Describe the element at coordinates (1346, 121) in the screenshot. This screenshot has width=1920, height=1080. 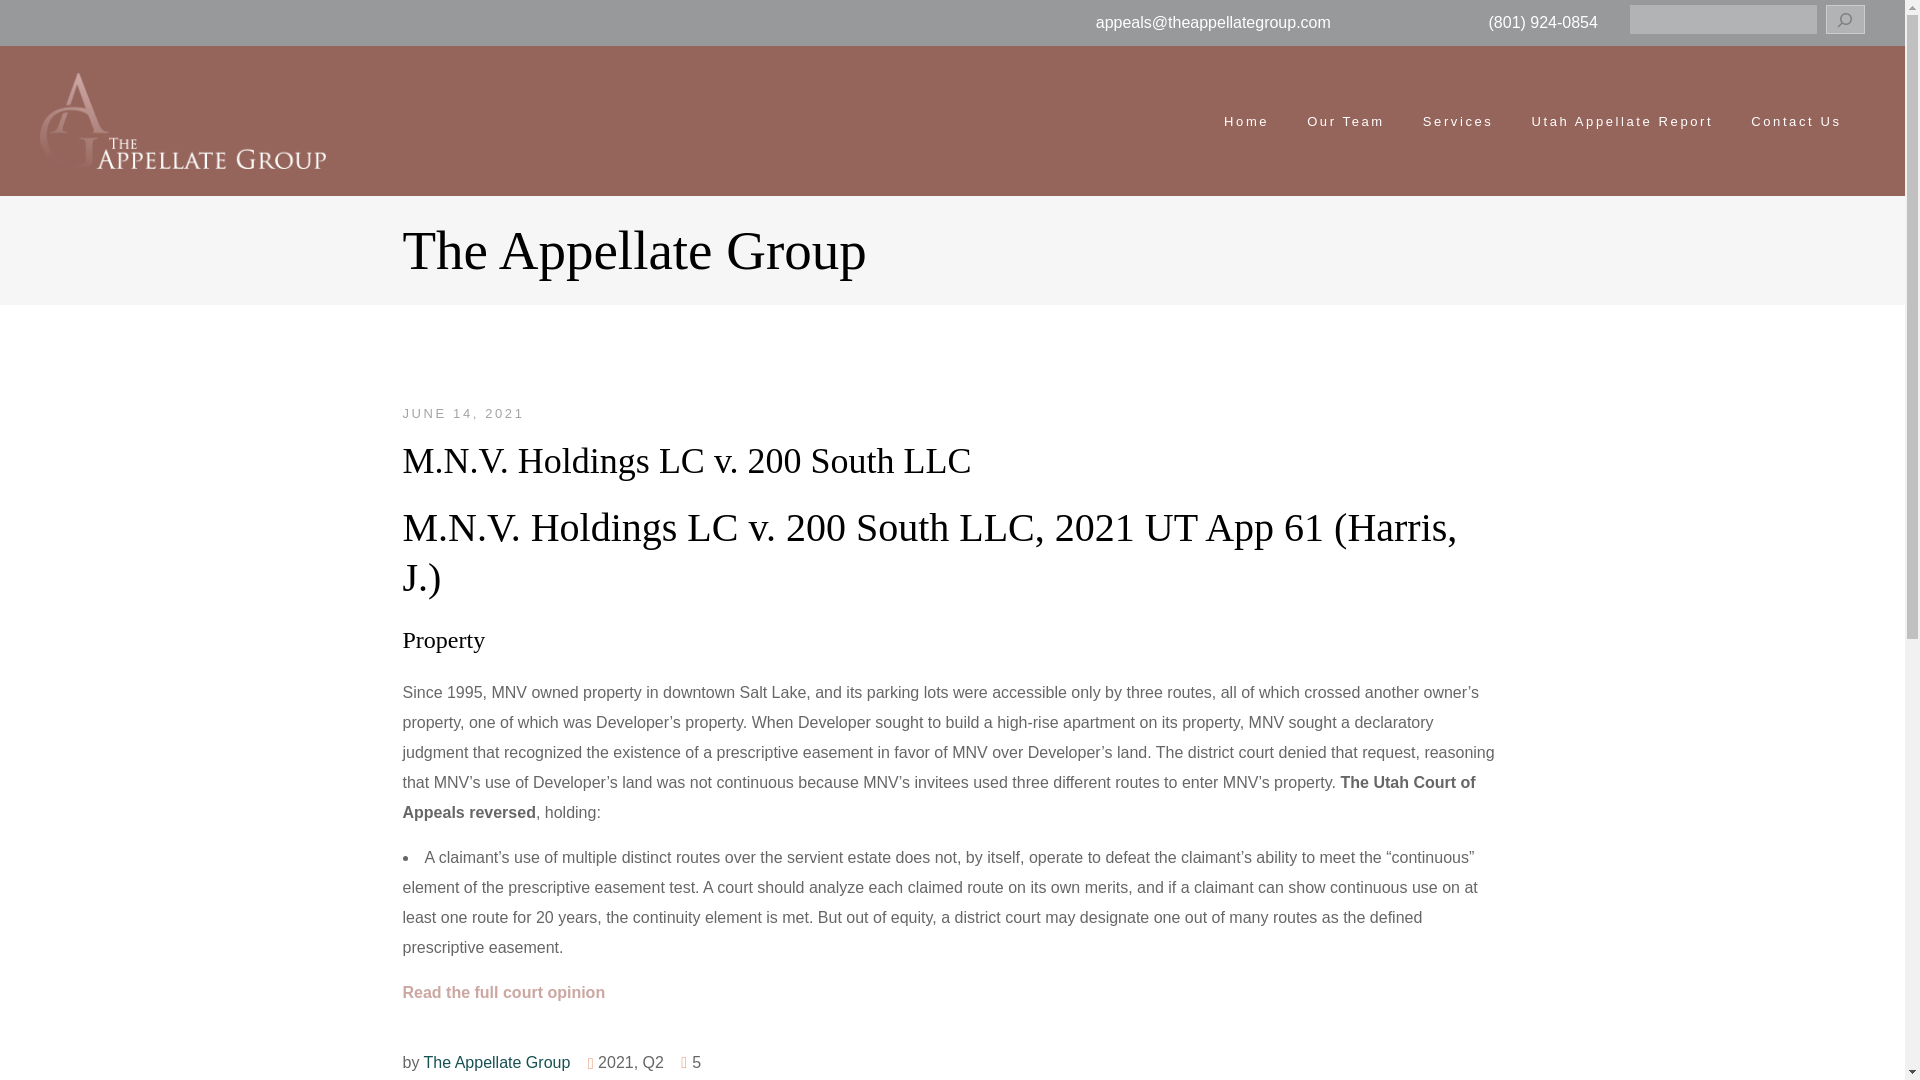
I see `Our Team` at that location.